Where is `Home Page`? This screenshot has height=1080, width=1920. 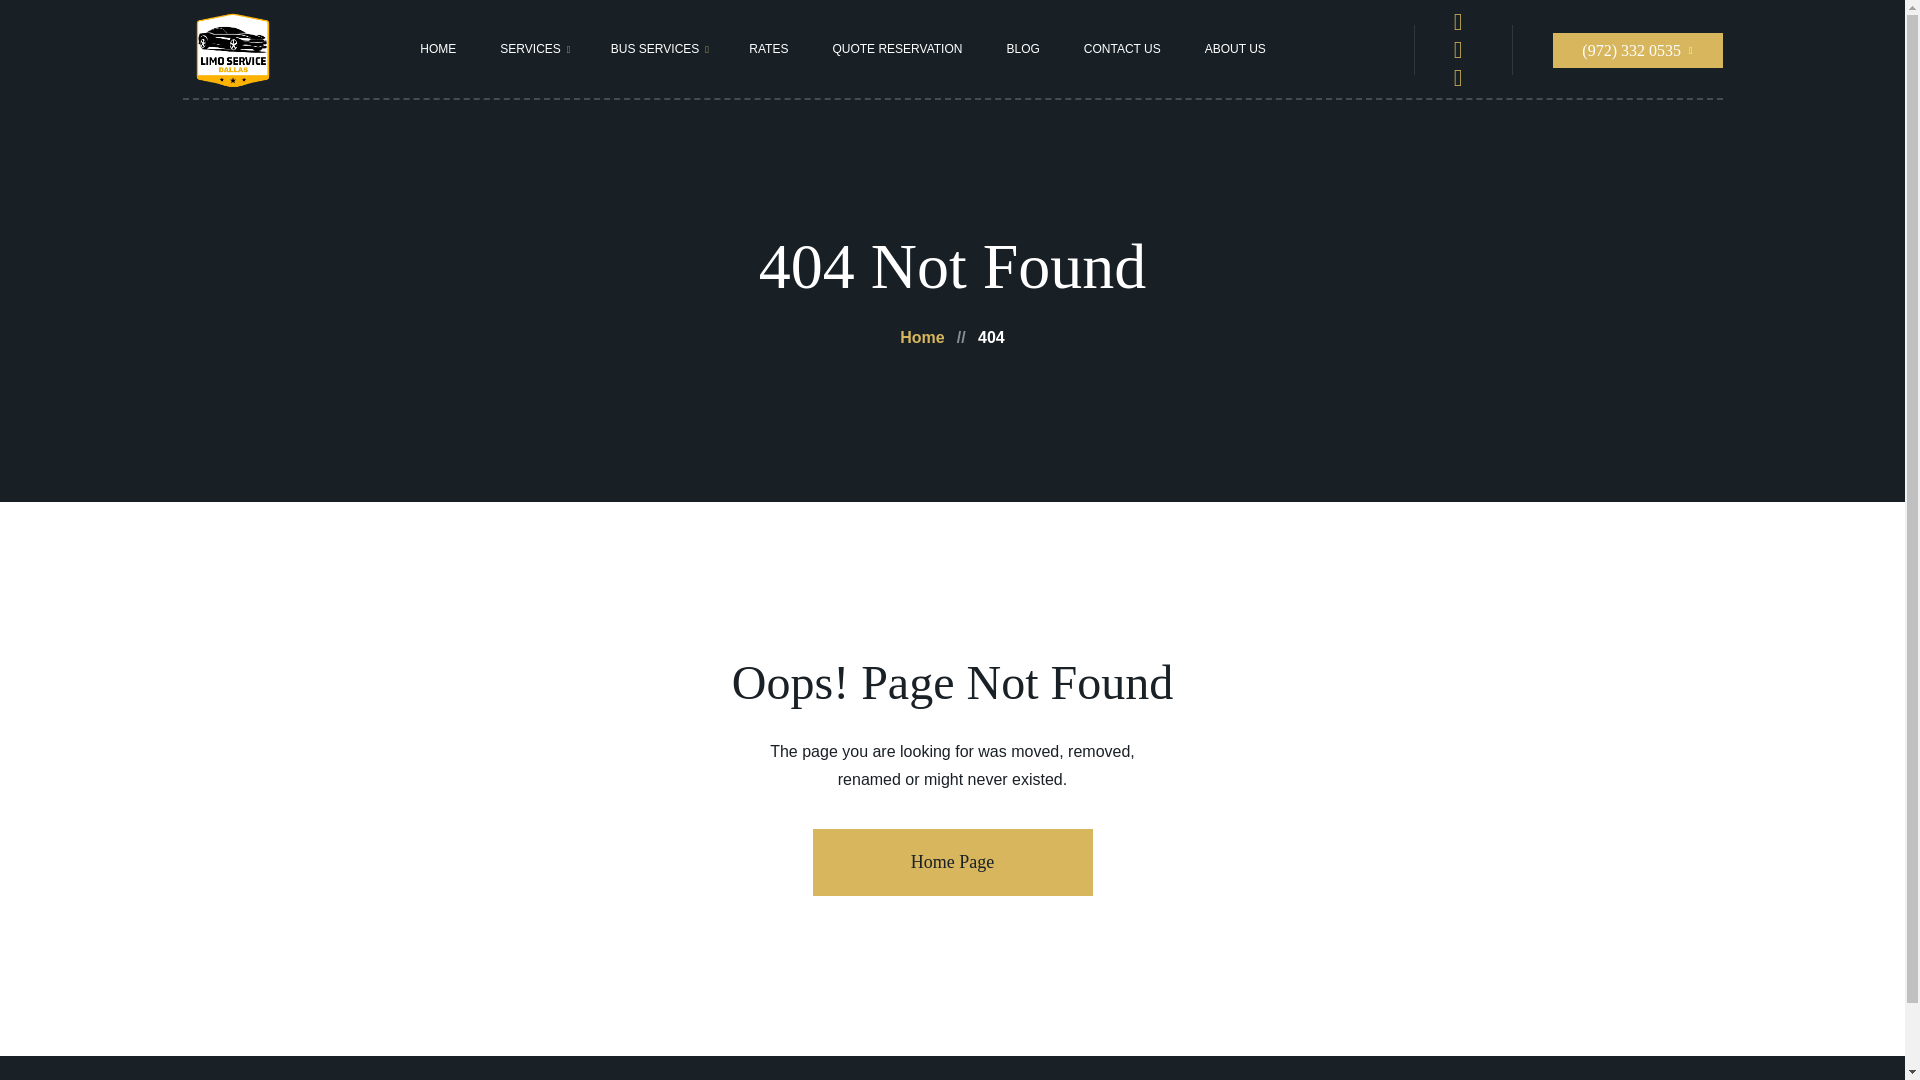 Home Page is located at coordinates (952, 862).